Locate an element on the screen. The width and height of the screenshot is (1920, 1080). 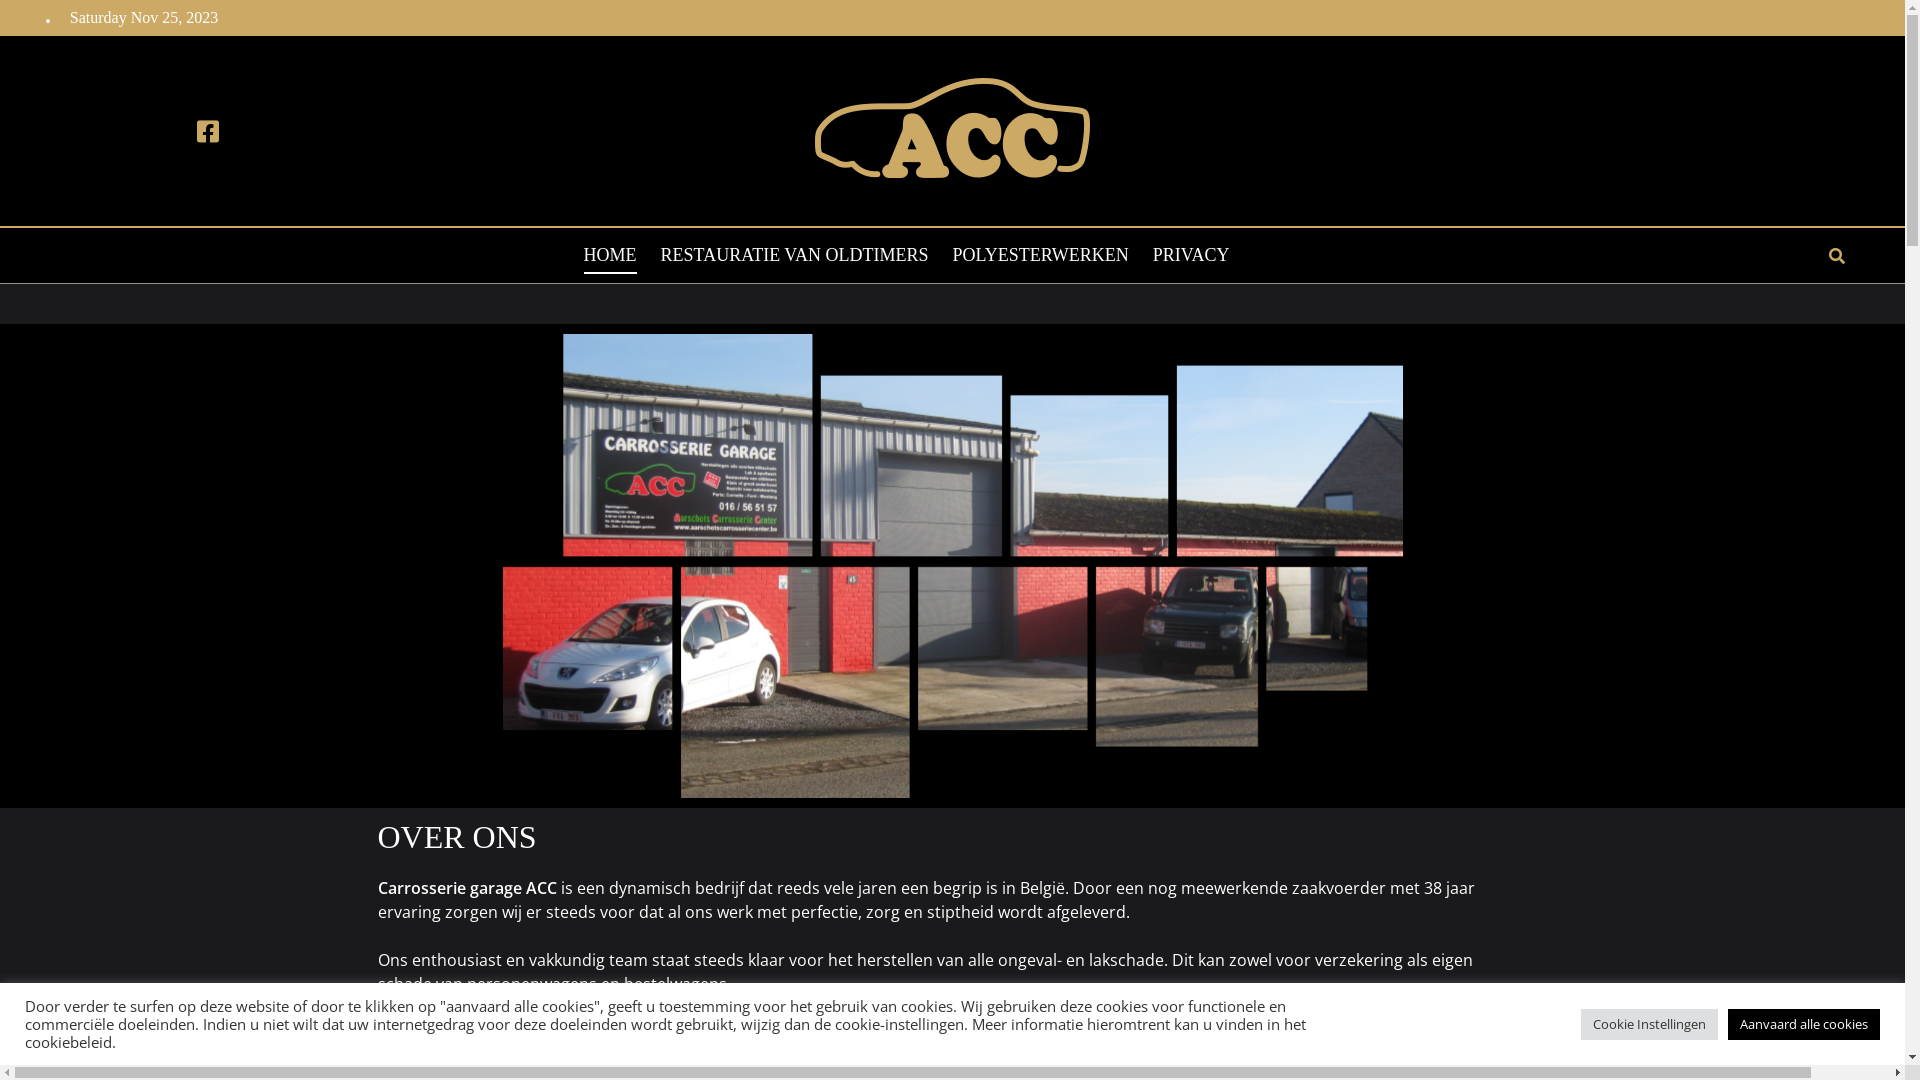
RESTAURATIE VAN OLDTIMERS is located at coordinates (795, 262).